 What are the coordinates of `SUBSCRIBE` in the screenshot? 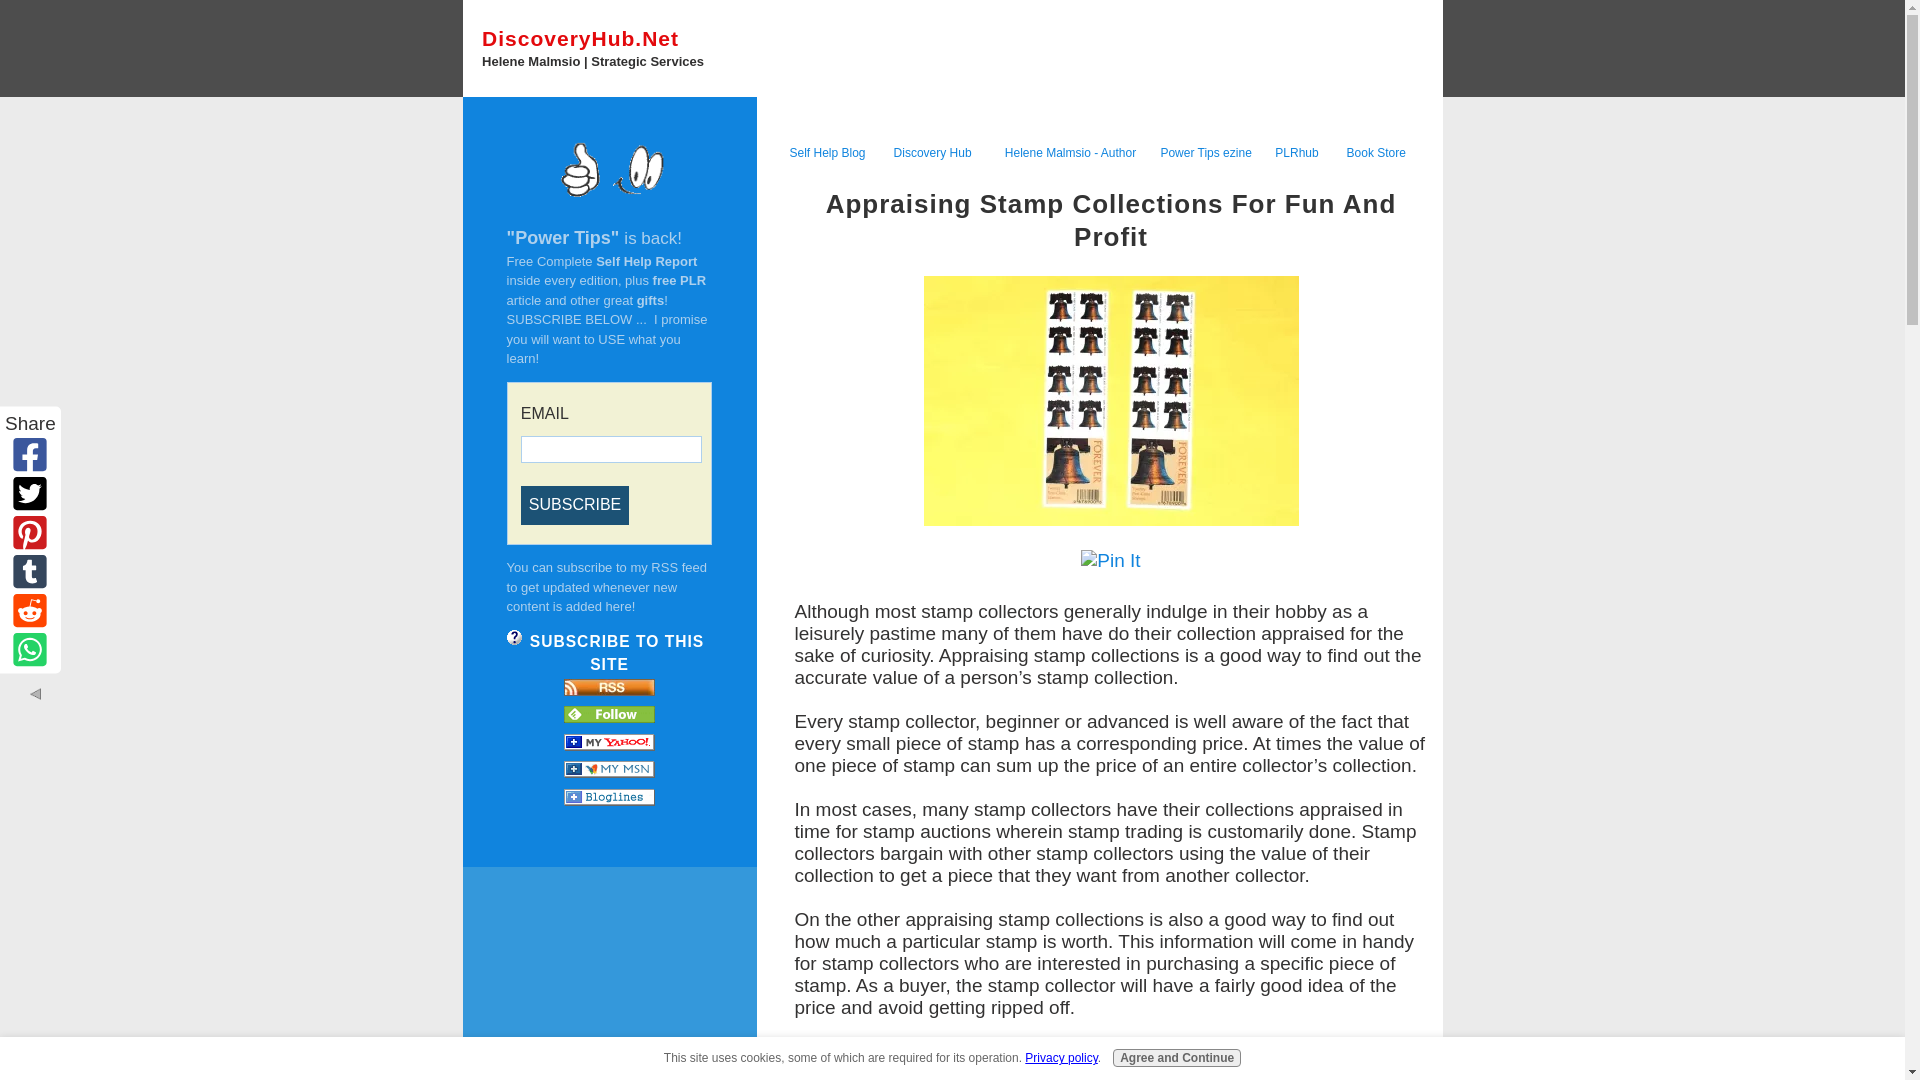 It's located at (574, 504).